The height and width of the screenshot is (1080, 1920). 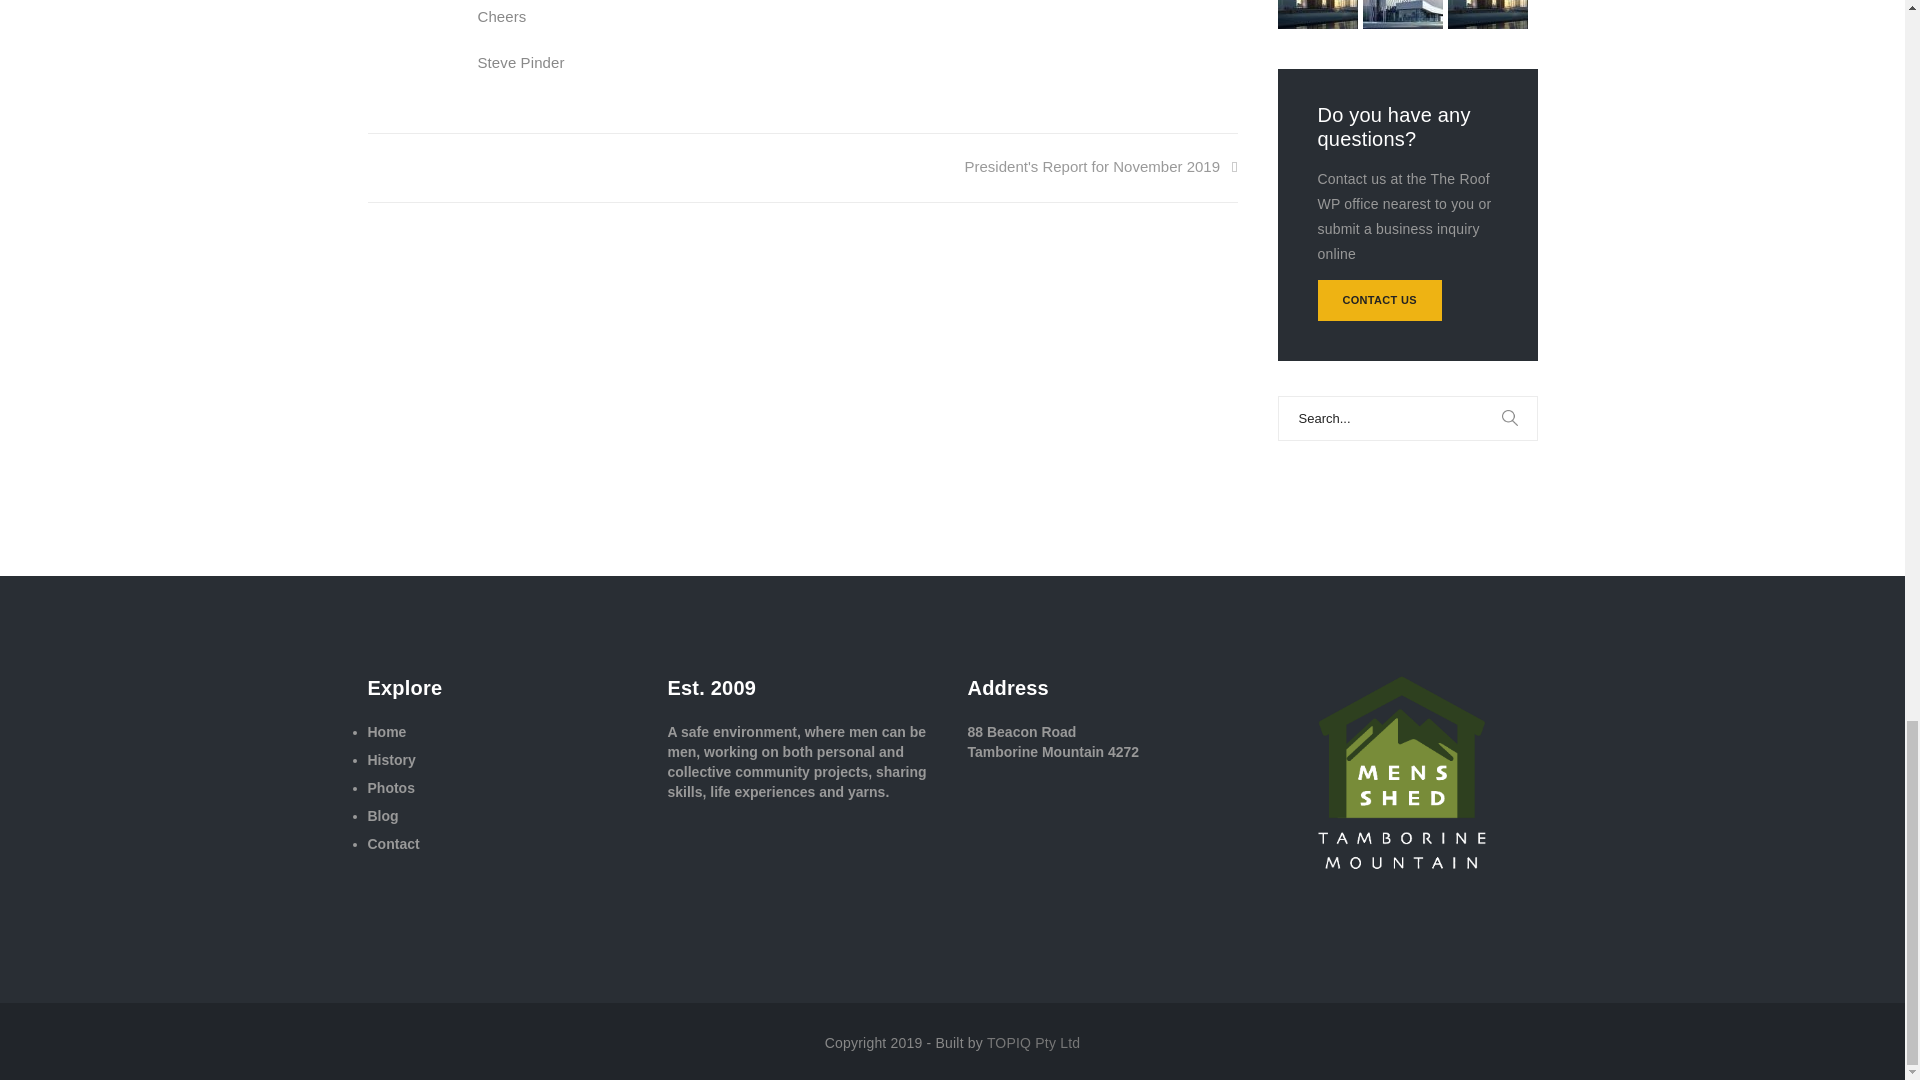 I want to click on President's Report for November 2019, so click(x=1102, y=166).